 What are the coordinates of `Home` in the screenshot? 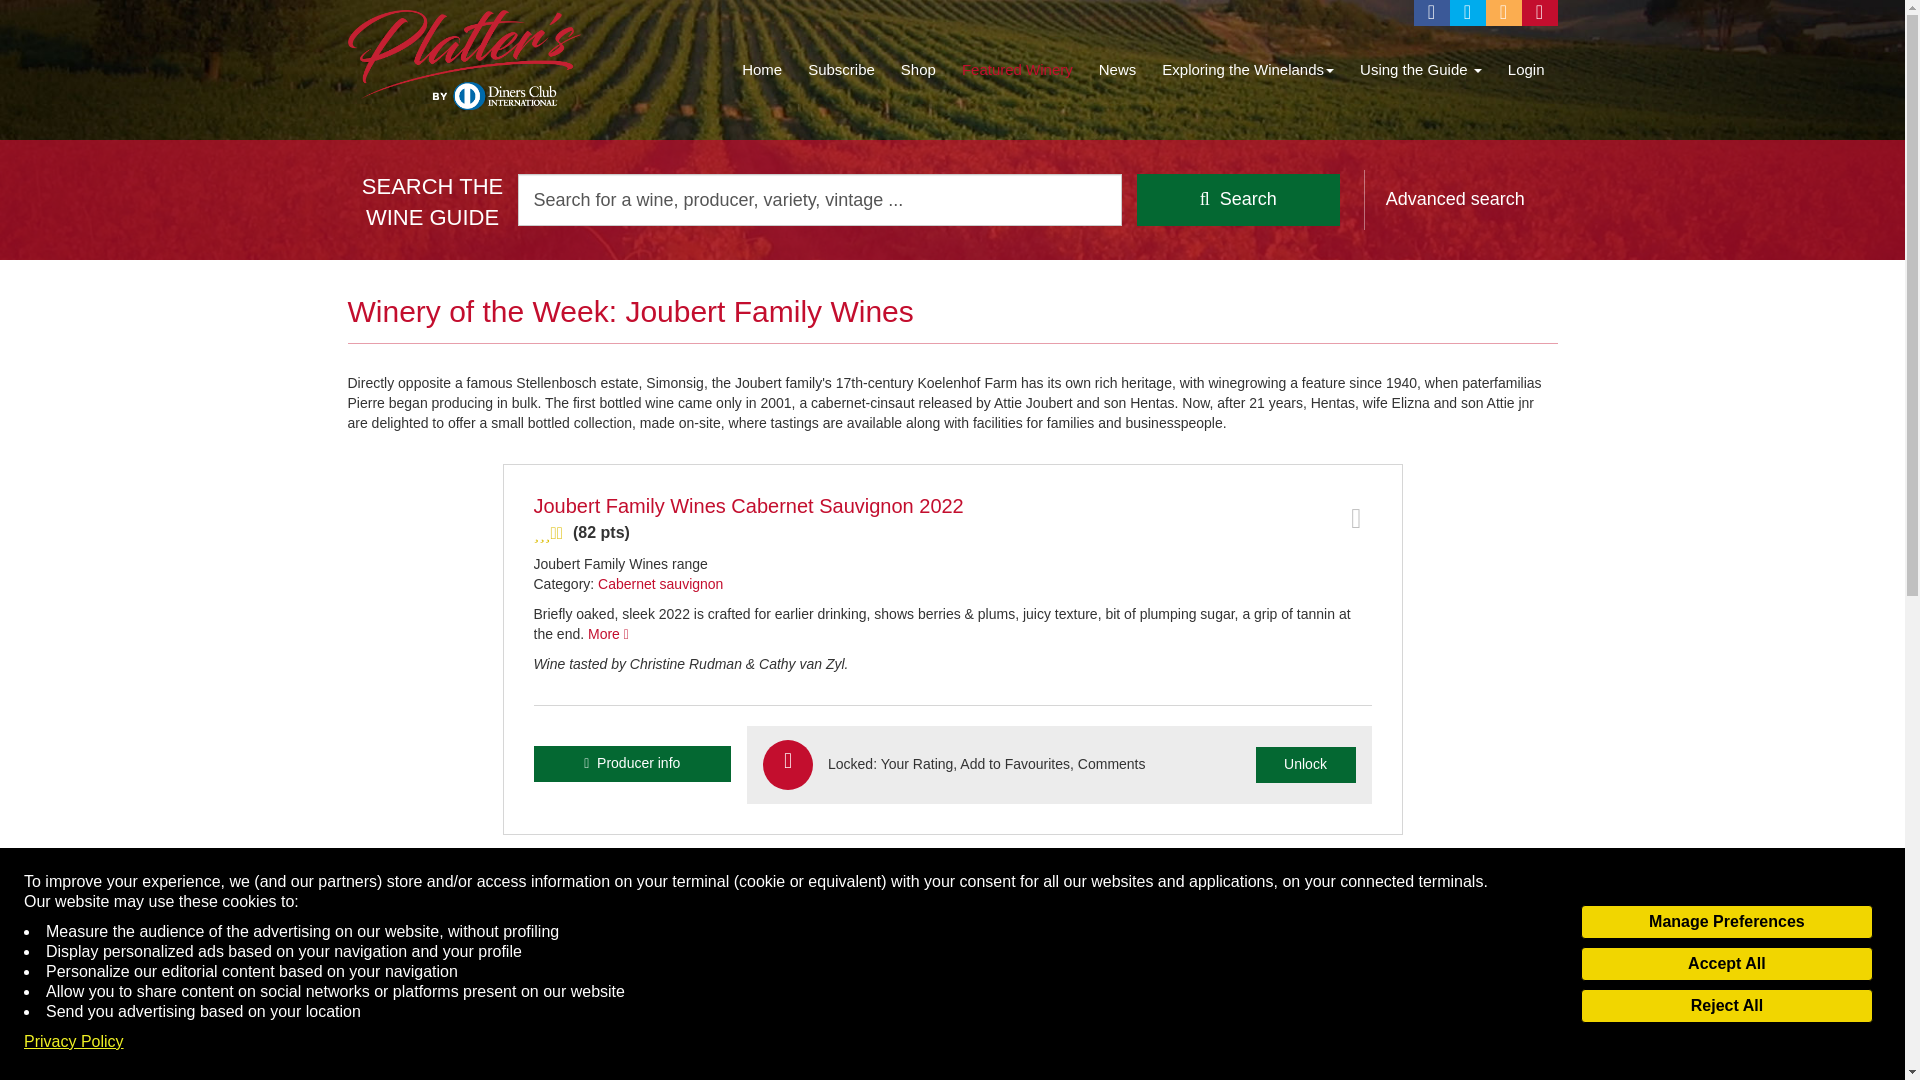 It's located at (762, 70).